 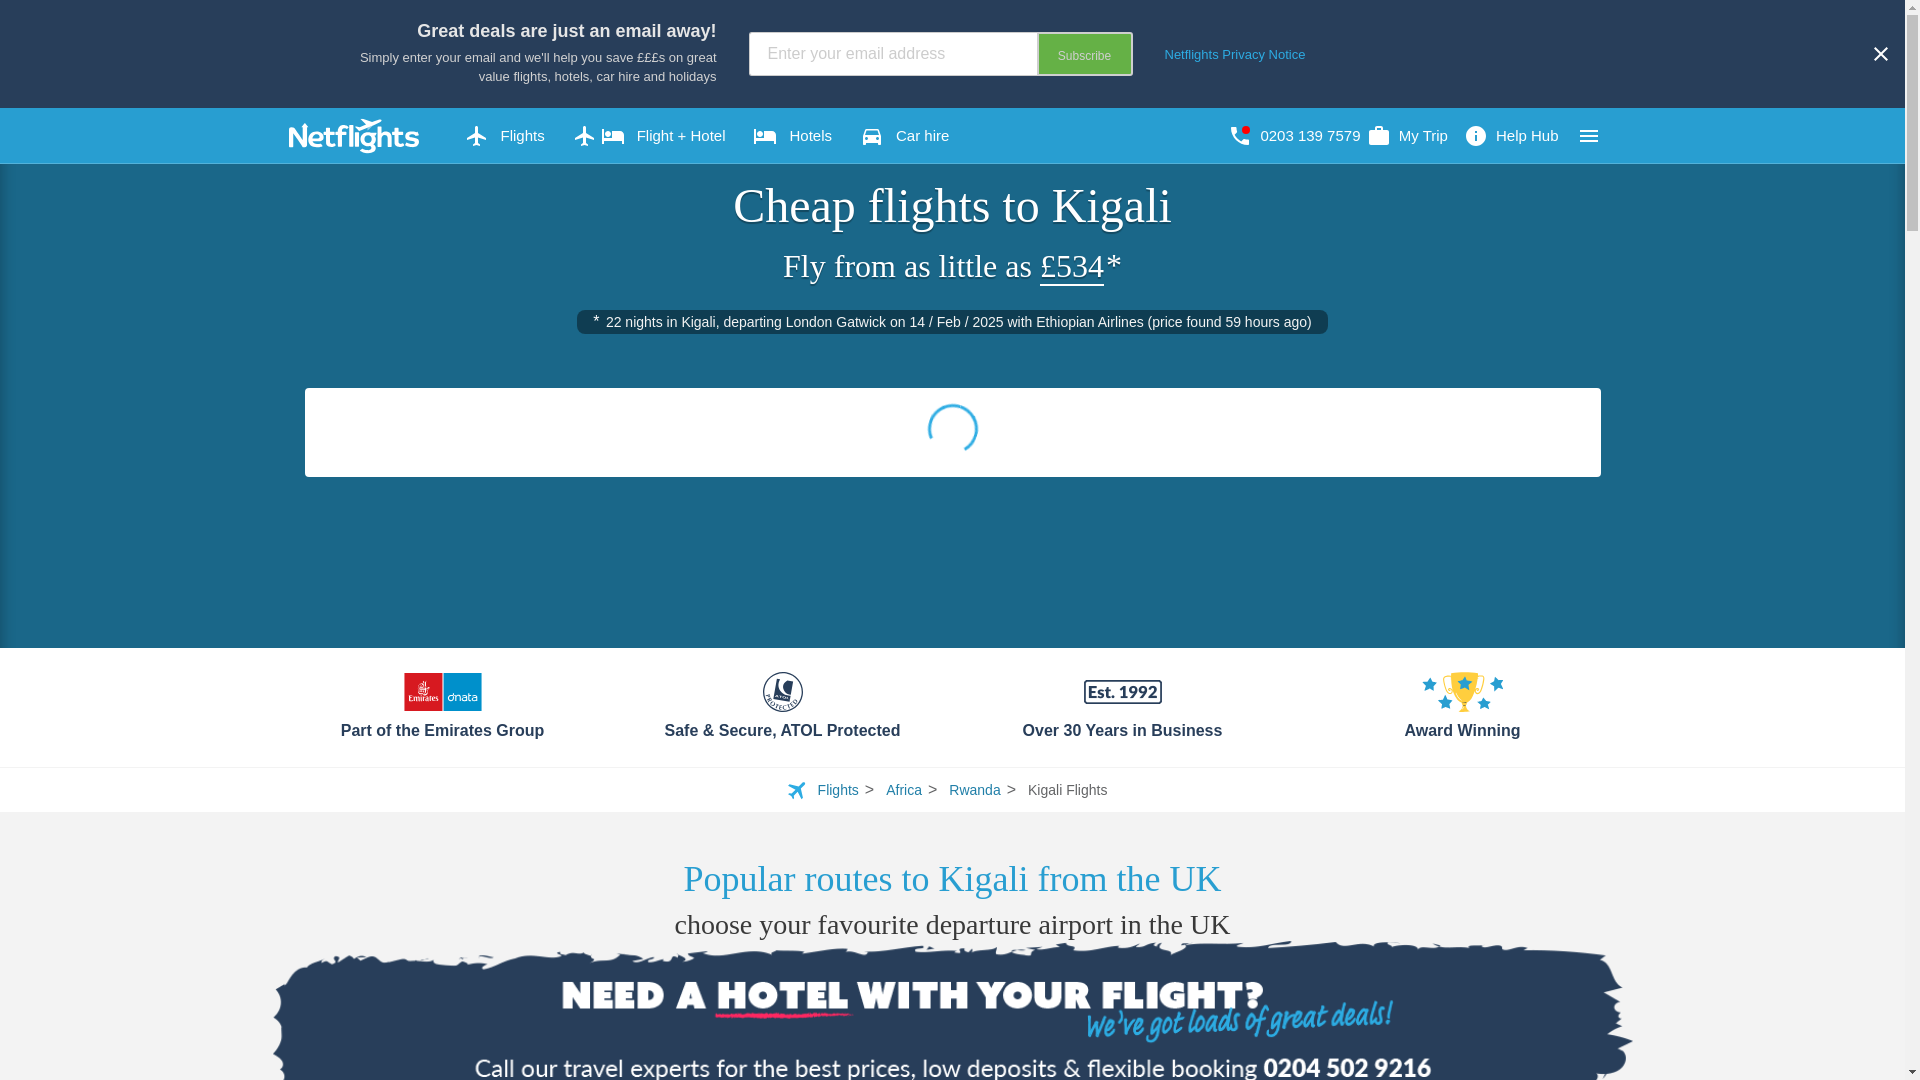 What do you see at coordinates (1510, 136) in the screenshot?
I see `Help Hub` at bounding box center [1510, 136].